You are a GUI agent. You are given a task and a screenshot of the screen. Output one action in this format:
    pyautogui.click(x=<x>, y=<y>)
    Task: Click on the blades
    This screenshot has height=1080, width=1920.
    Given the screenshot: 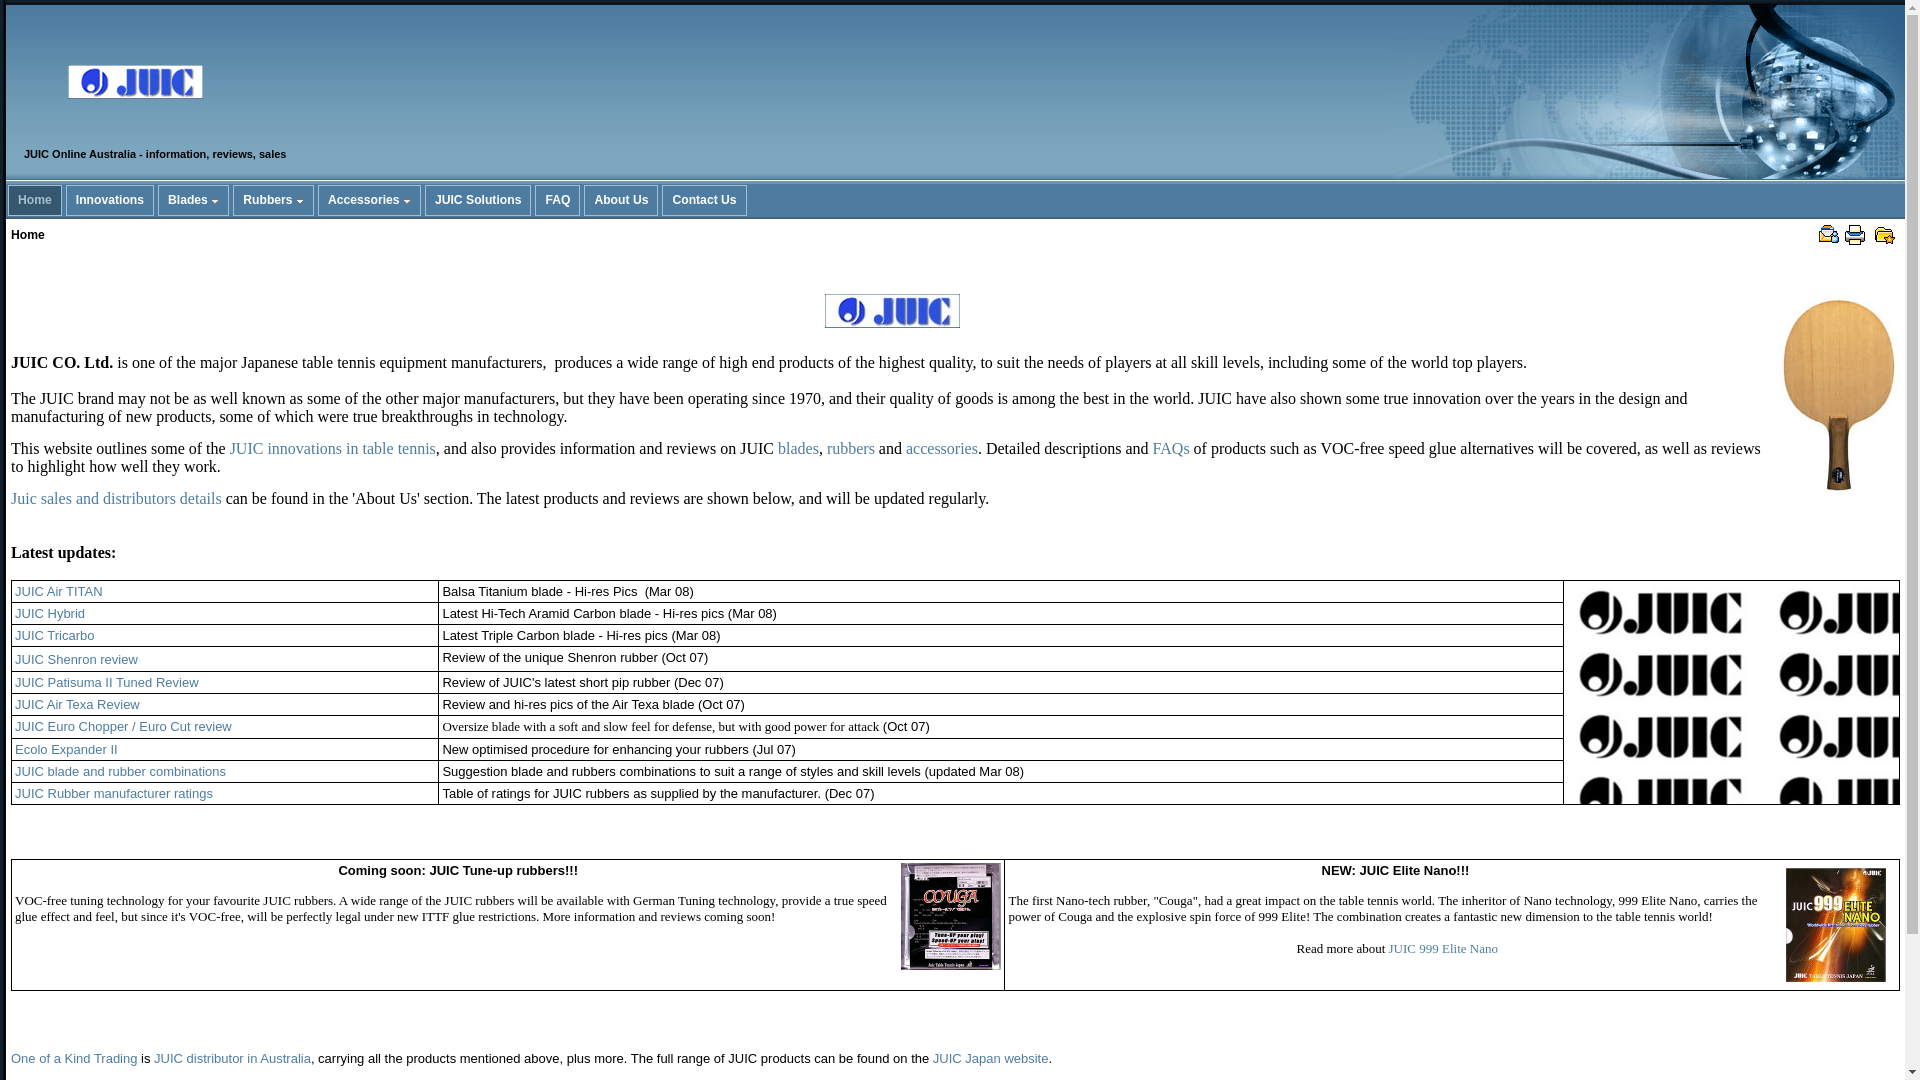 What is the action you would take?
    pyautogui.click(x=798, y=448)
    